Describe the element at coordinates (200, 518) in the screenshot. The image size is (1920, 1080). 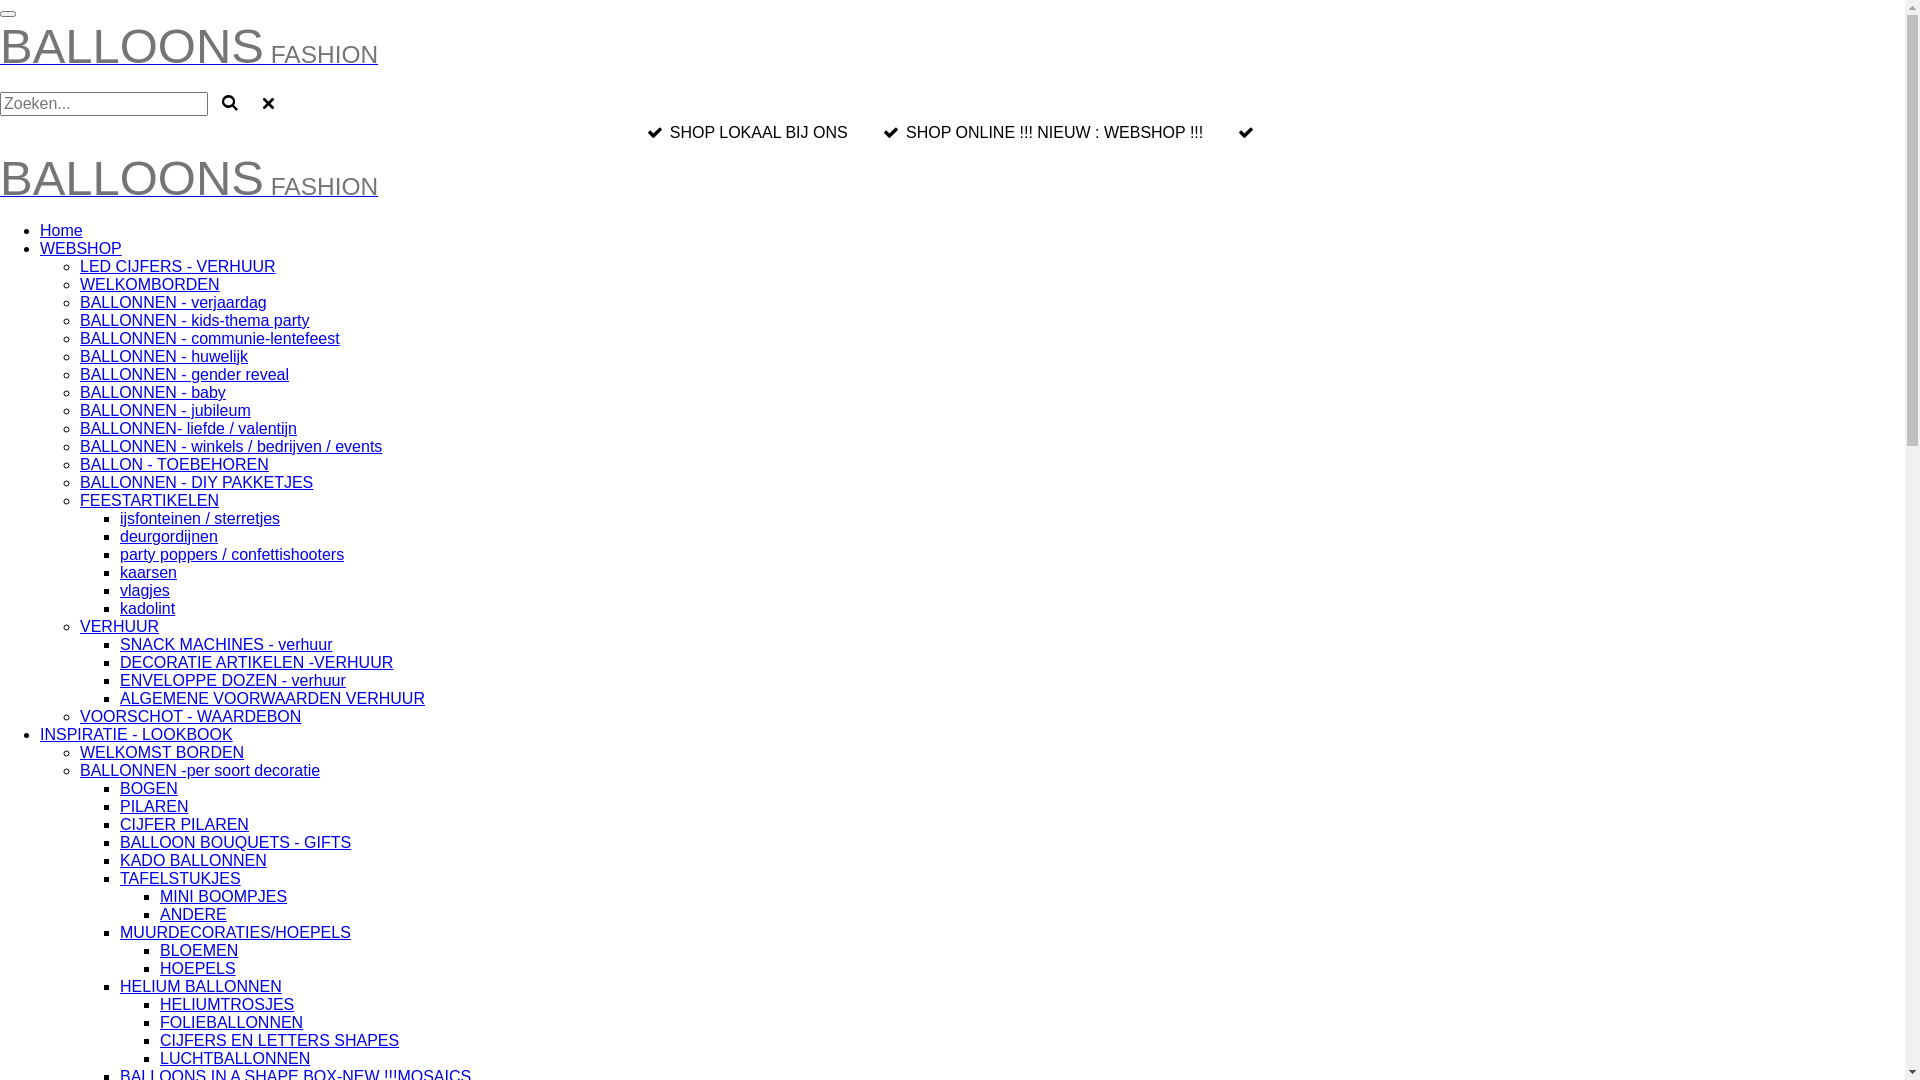
I see `ijsfonteinen / sterretjes` at that location.